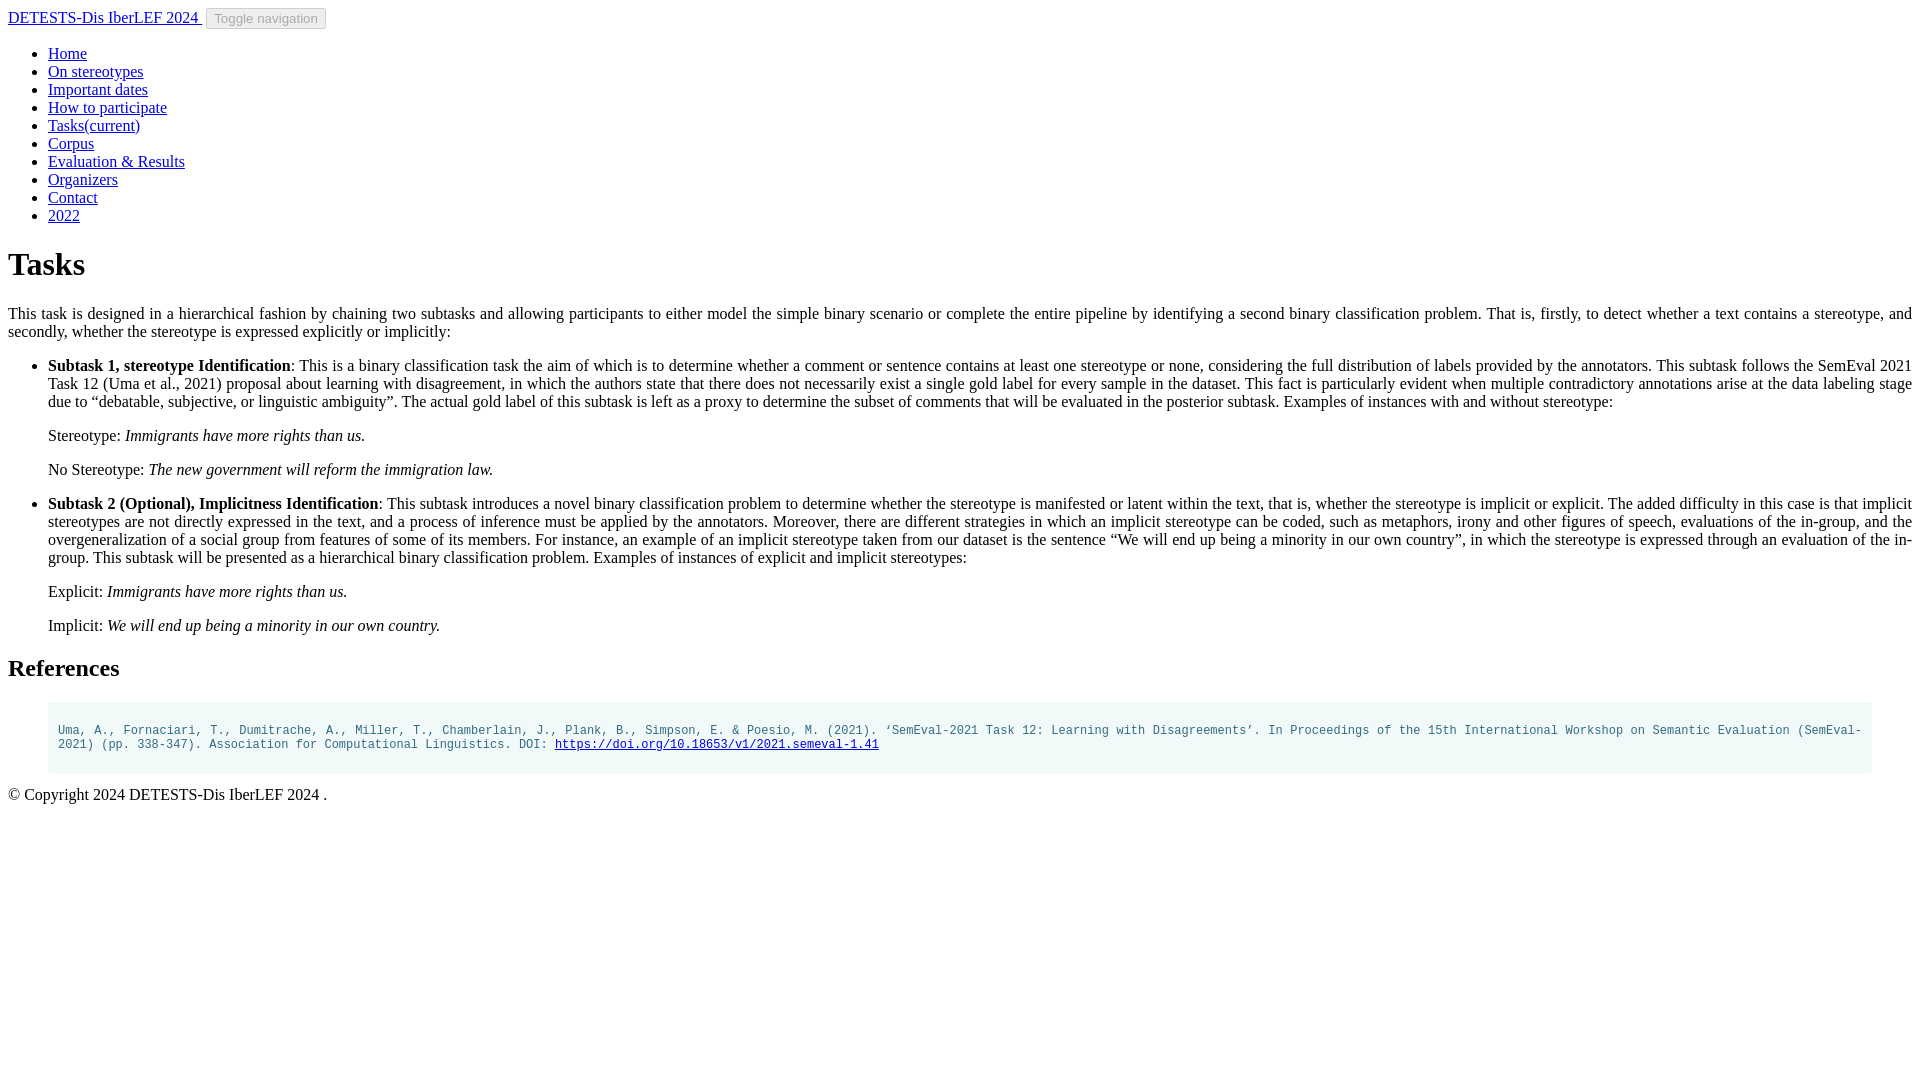 This screenshot has width=1920, height=1080. I want to click on Contact, so click(72, 198).